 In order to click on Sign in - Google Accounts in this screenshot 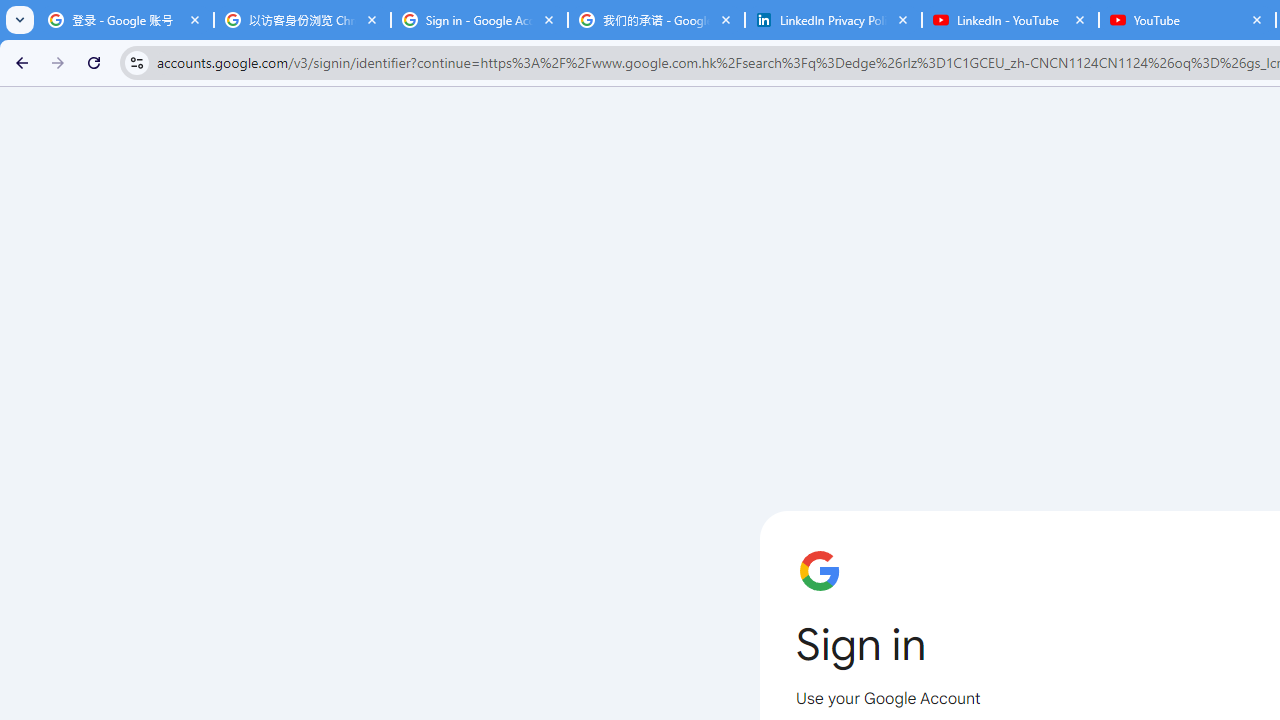, I will do `click(479, 20)`.